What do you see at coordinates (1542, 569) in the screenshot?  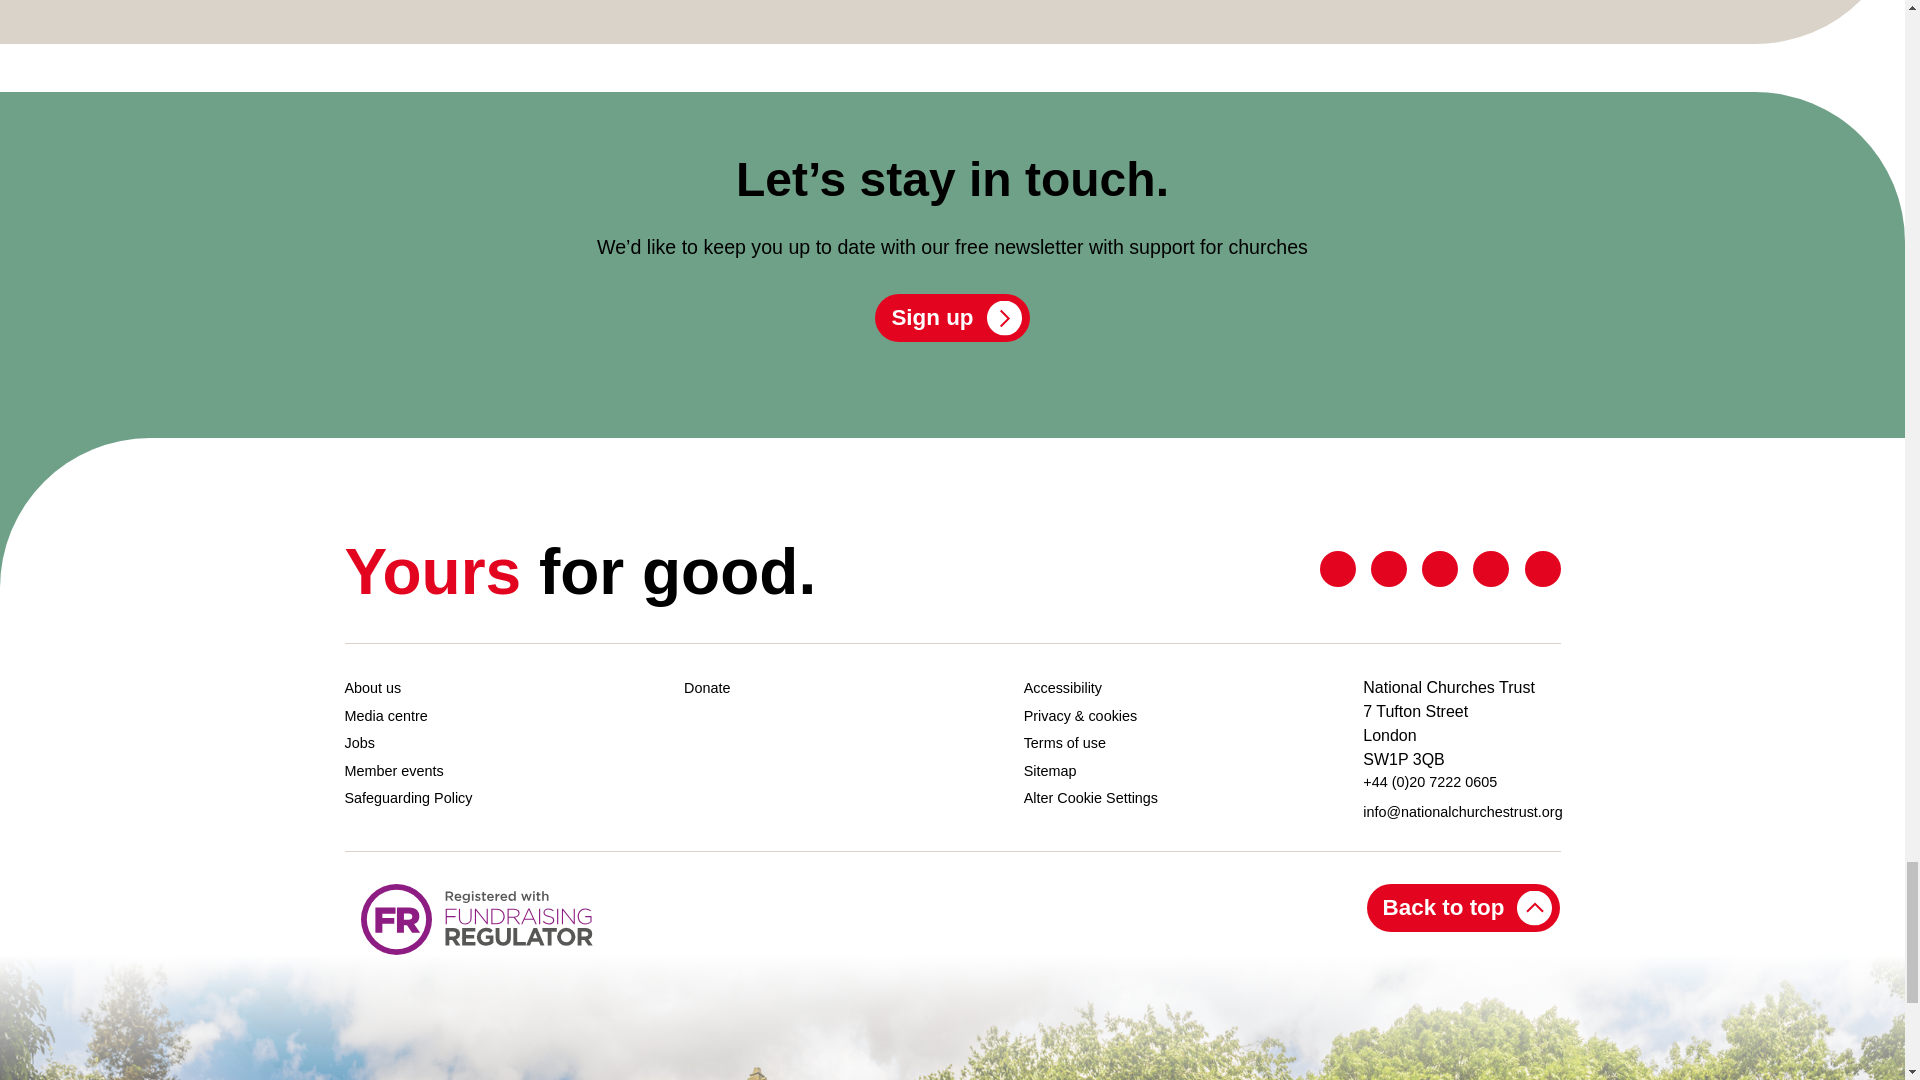 I see `Instagram` at bounding box center [1542, 569].